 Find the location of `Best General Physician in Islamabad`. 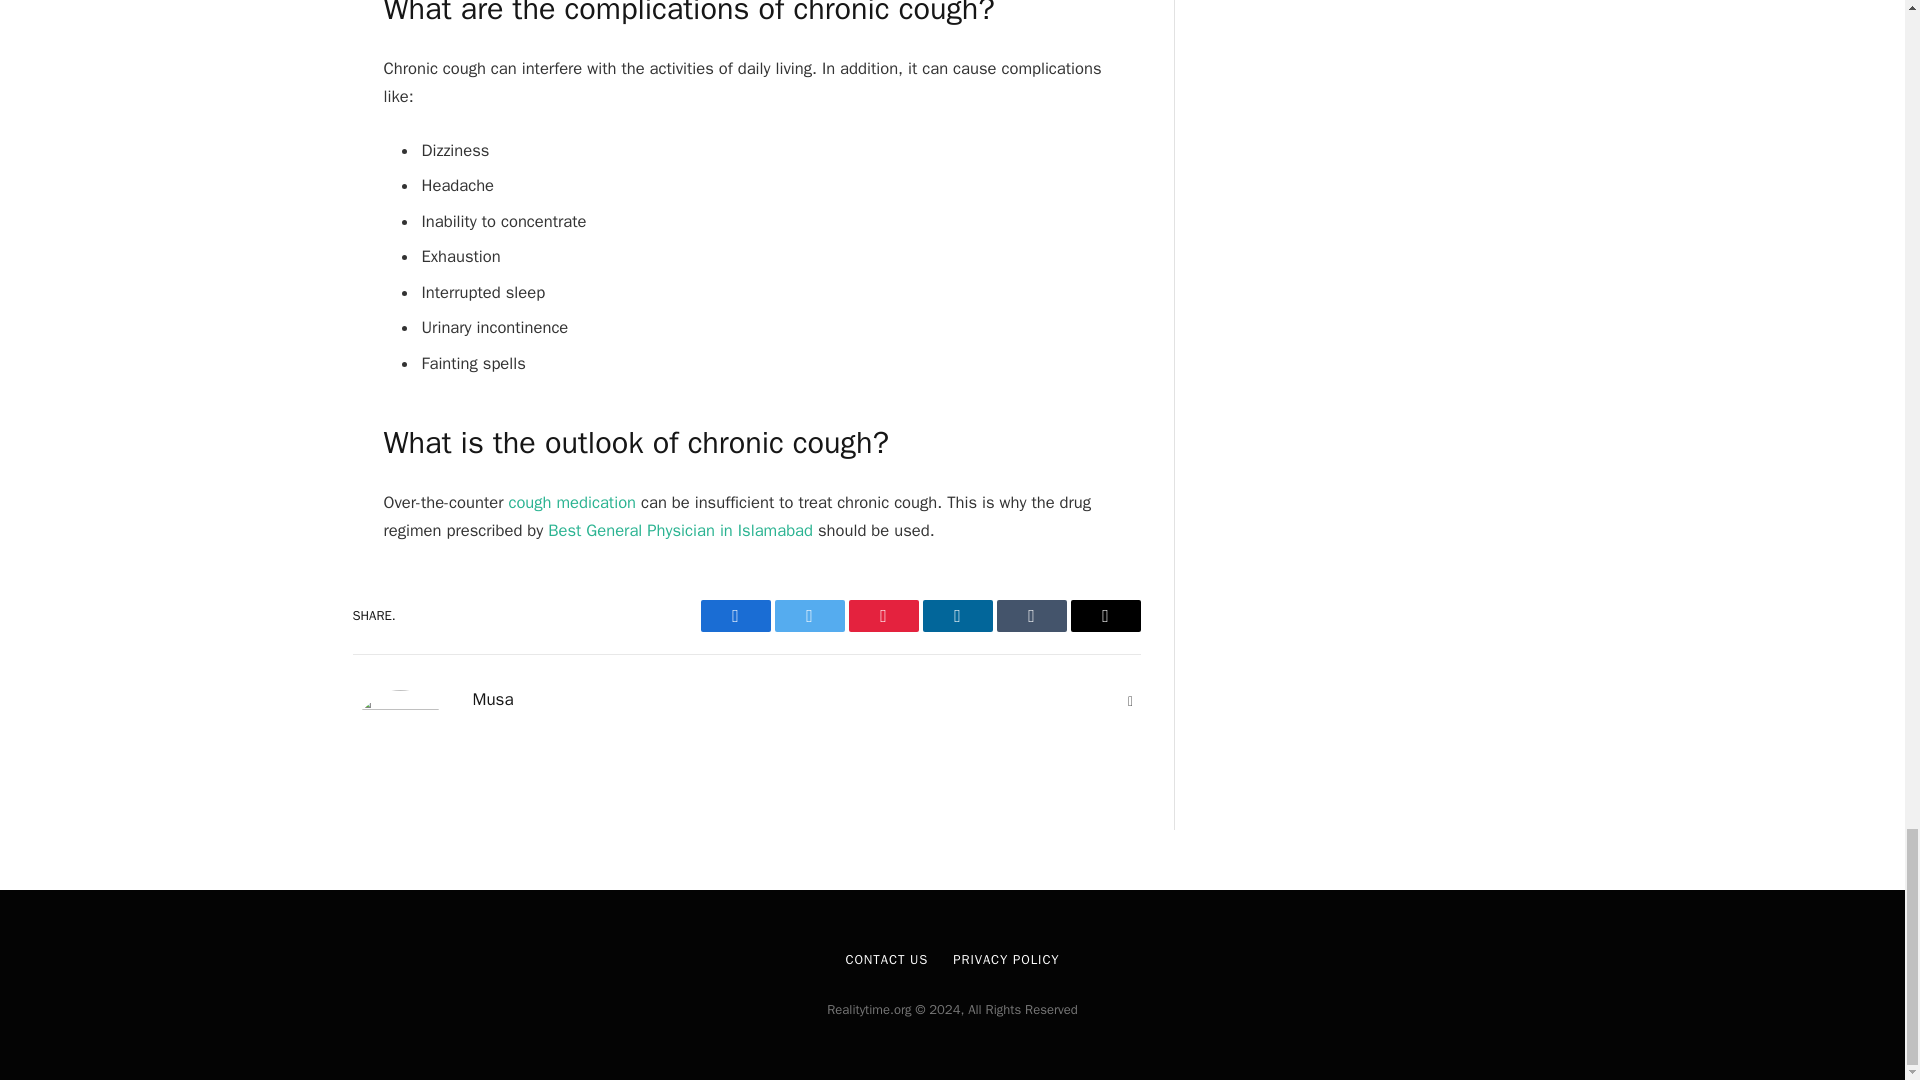

Best General Physician in Islamabad is located at coordinates (680, 530).